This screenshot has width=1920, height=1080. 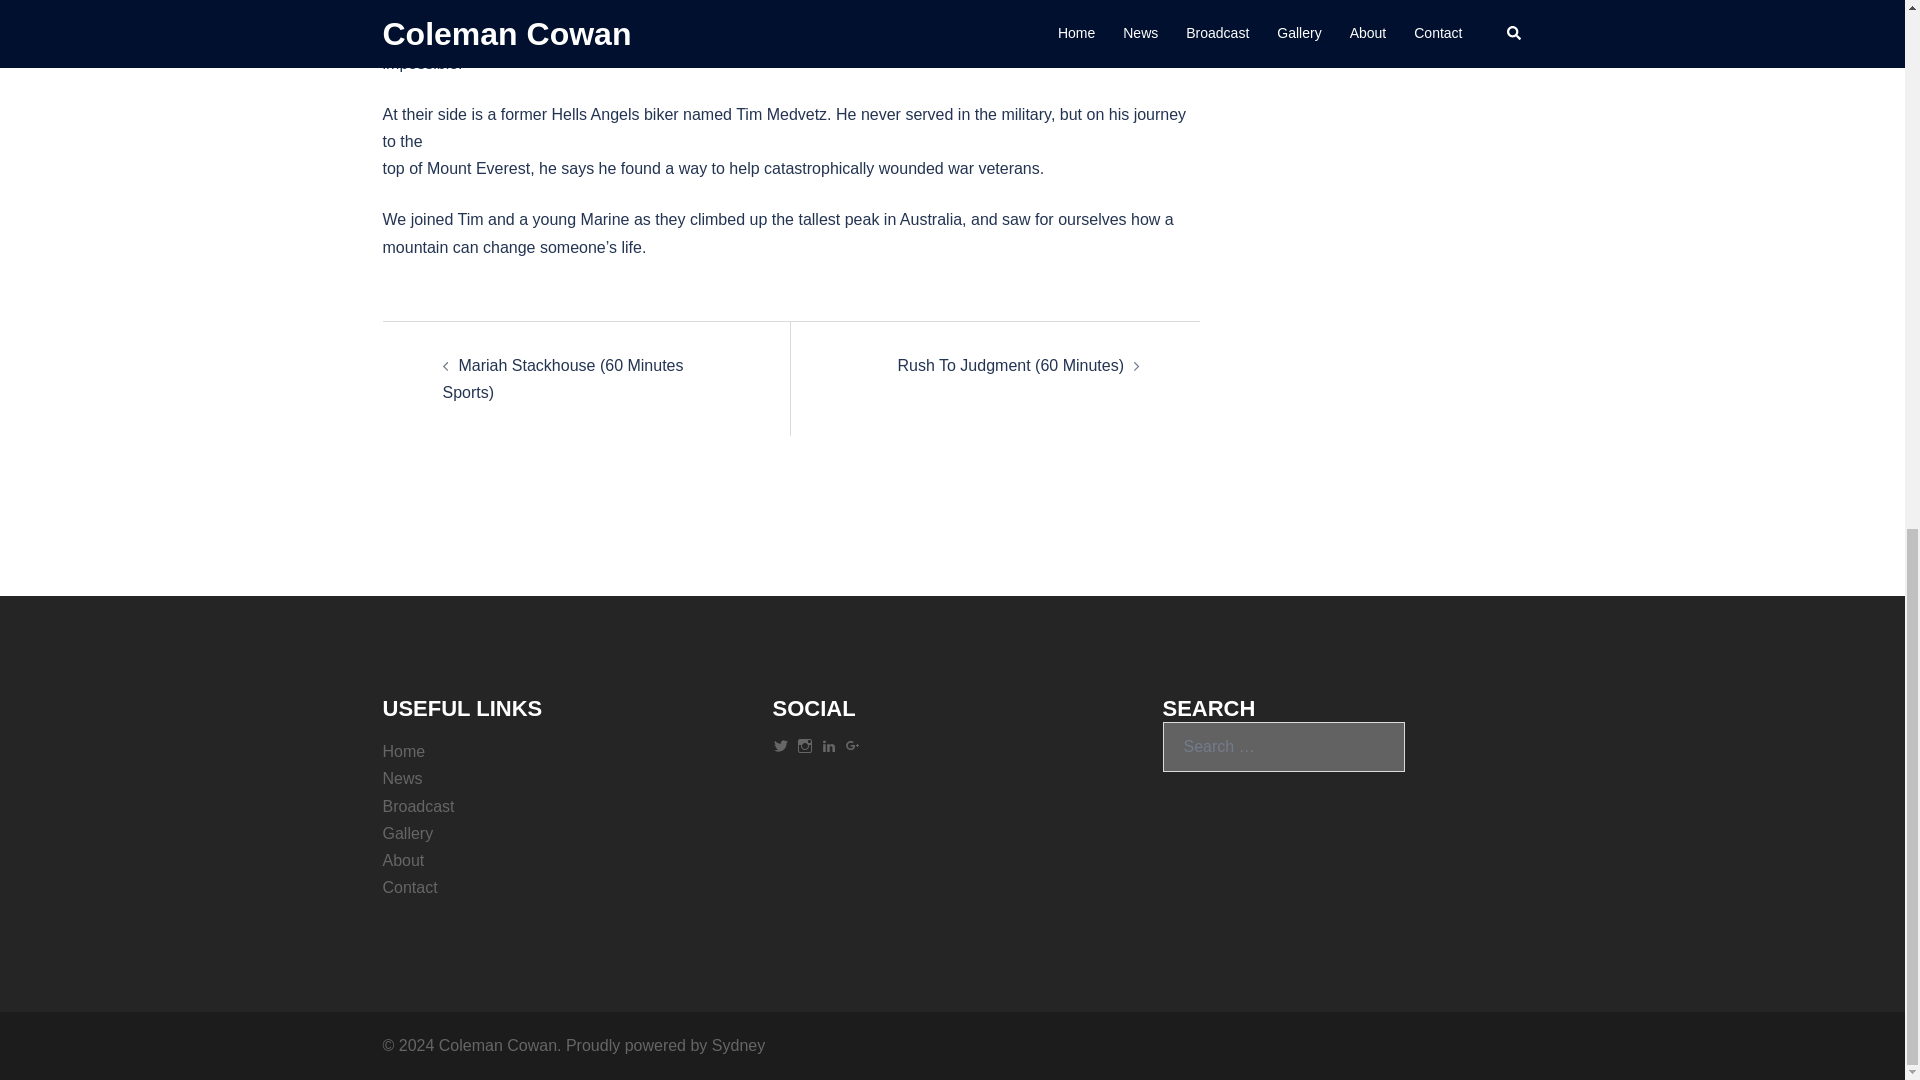 What do you see at coordinates (403, 860) in the screenshot?
I see `About` at bounding box center [403, 860].